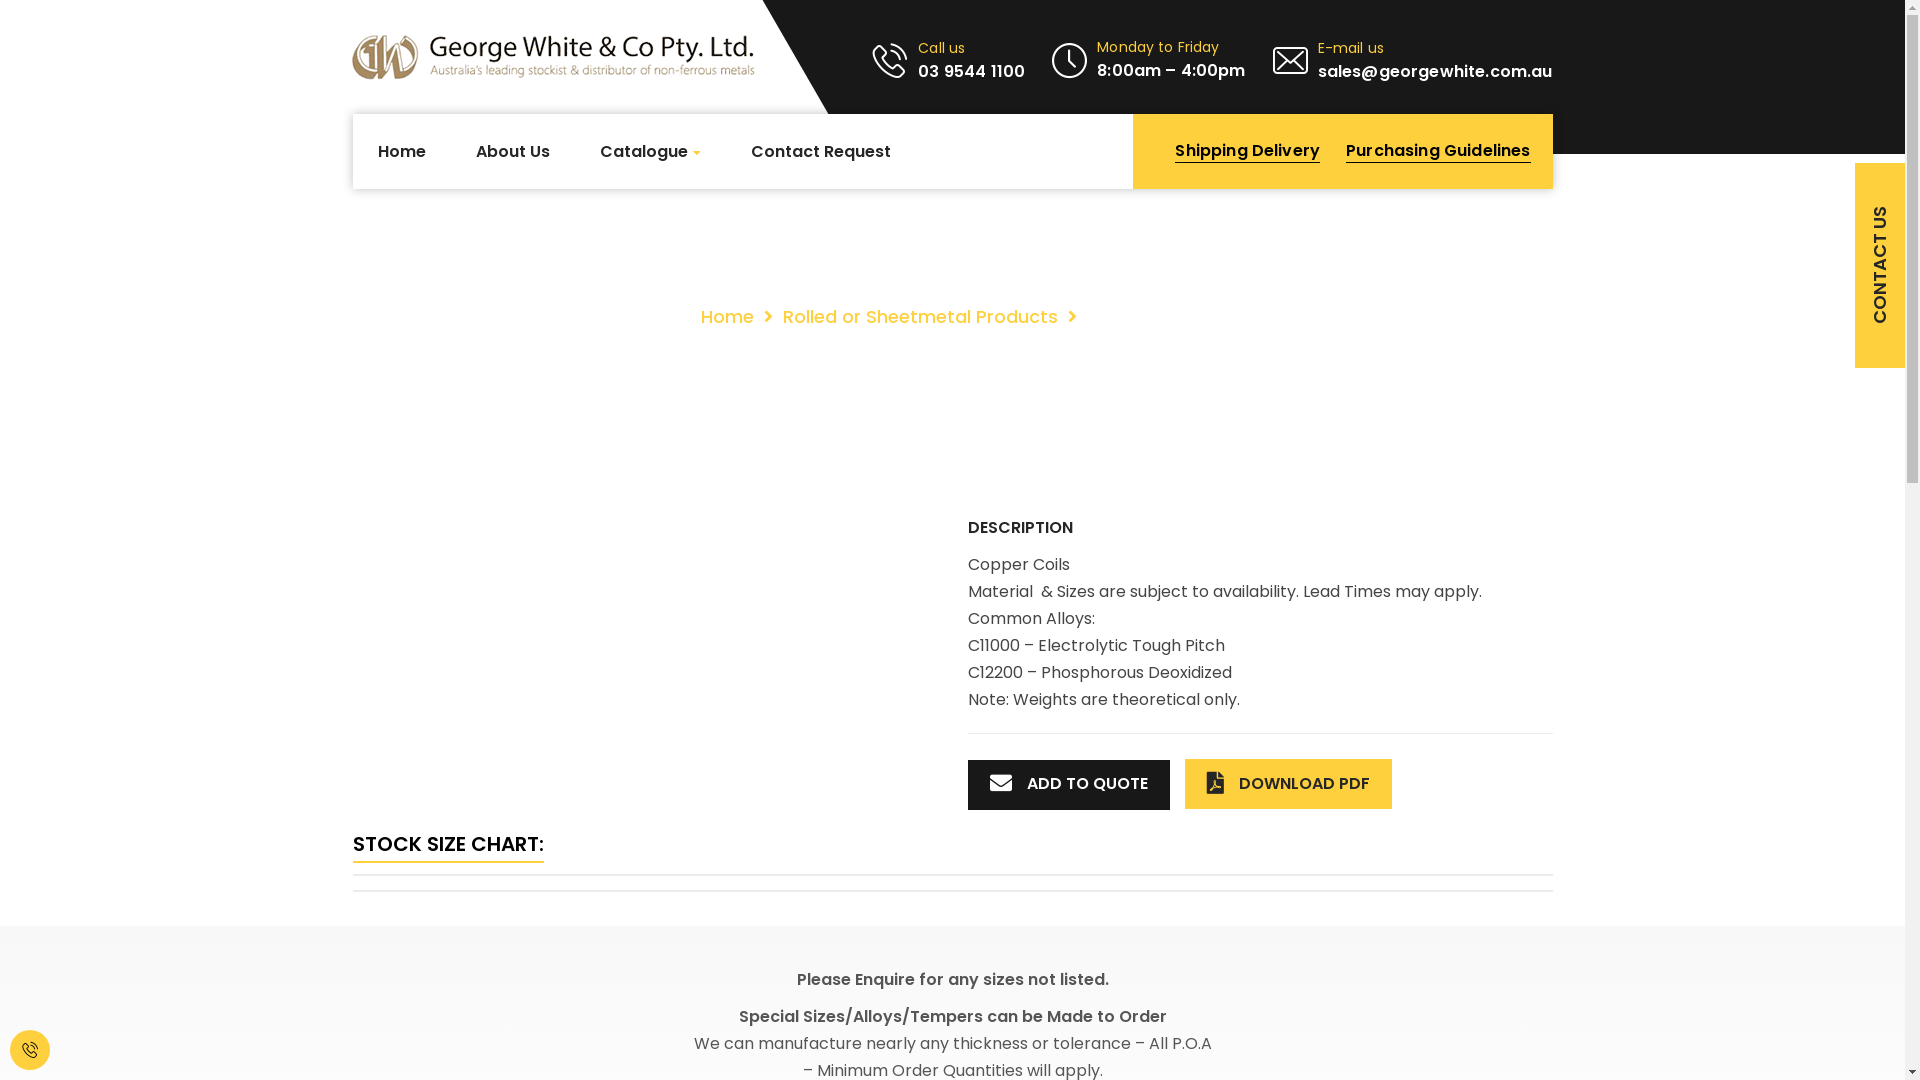  I want to click on Shipping Delivery, so click(1258, 152).